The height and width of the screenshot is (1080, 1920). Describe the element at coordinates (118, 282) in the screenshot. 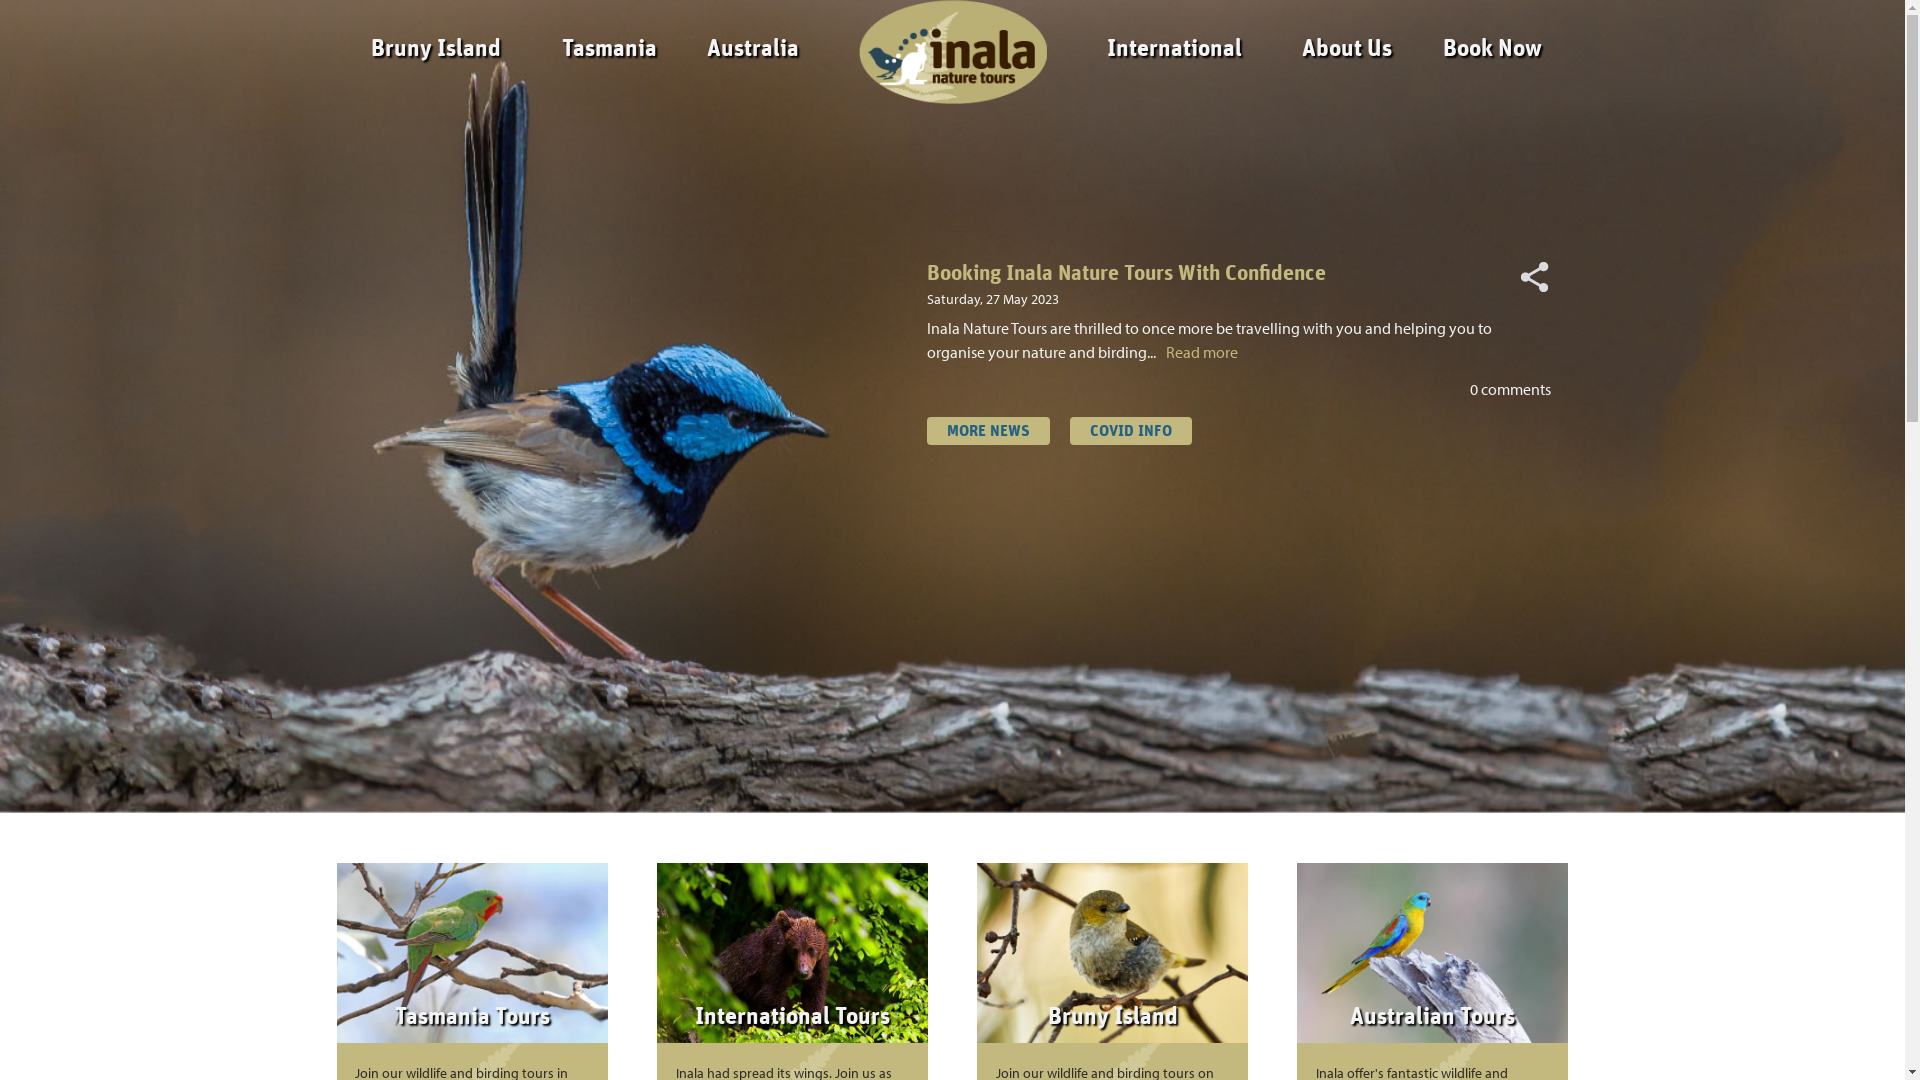

I see `Book Now` at that location.